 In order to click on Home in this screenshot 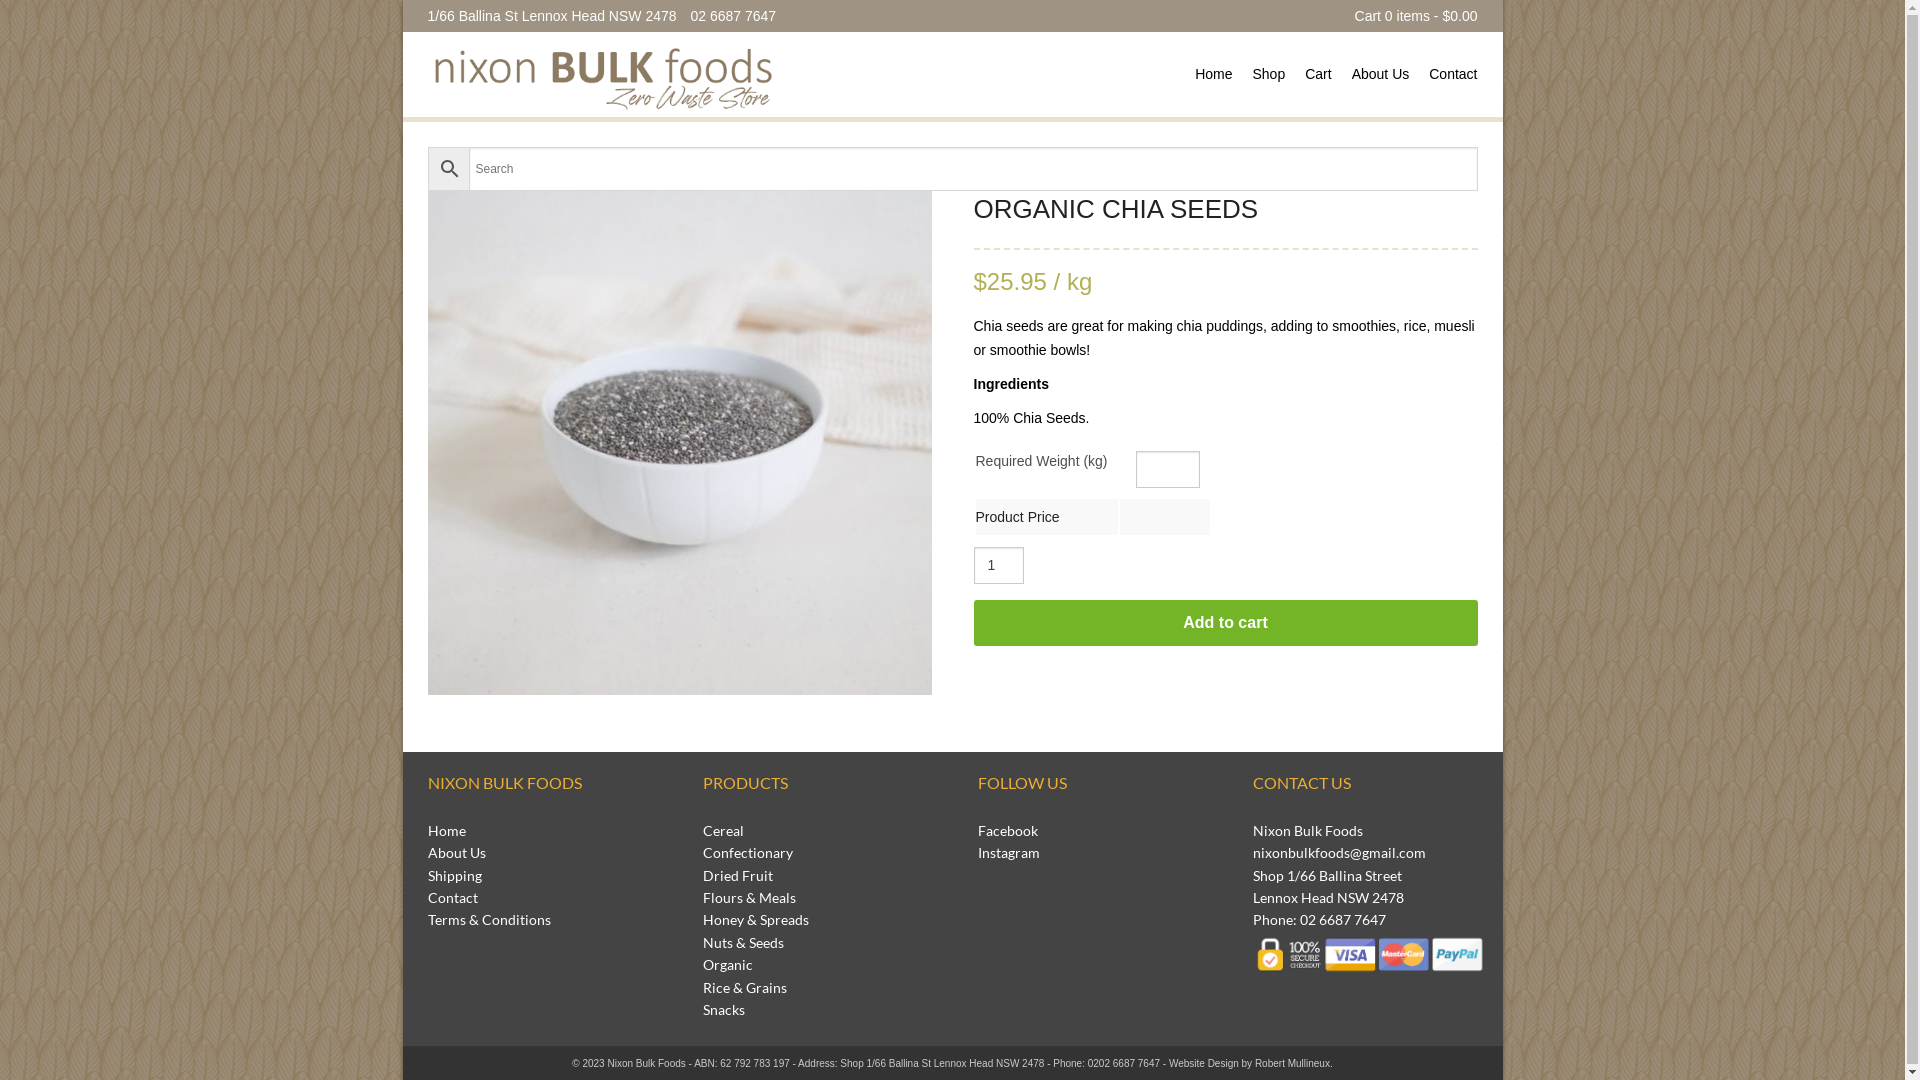, I will do `click(1214, 74)`.